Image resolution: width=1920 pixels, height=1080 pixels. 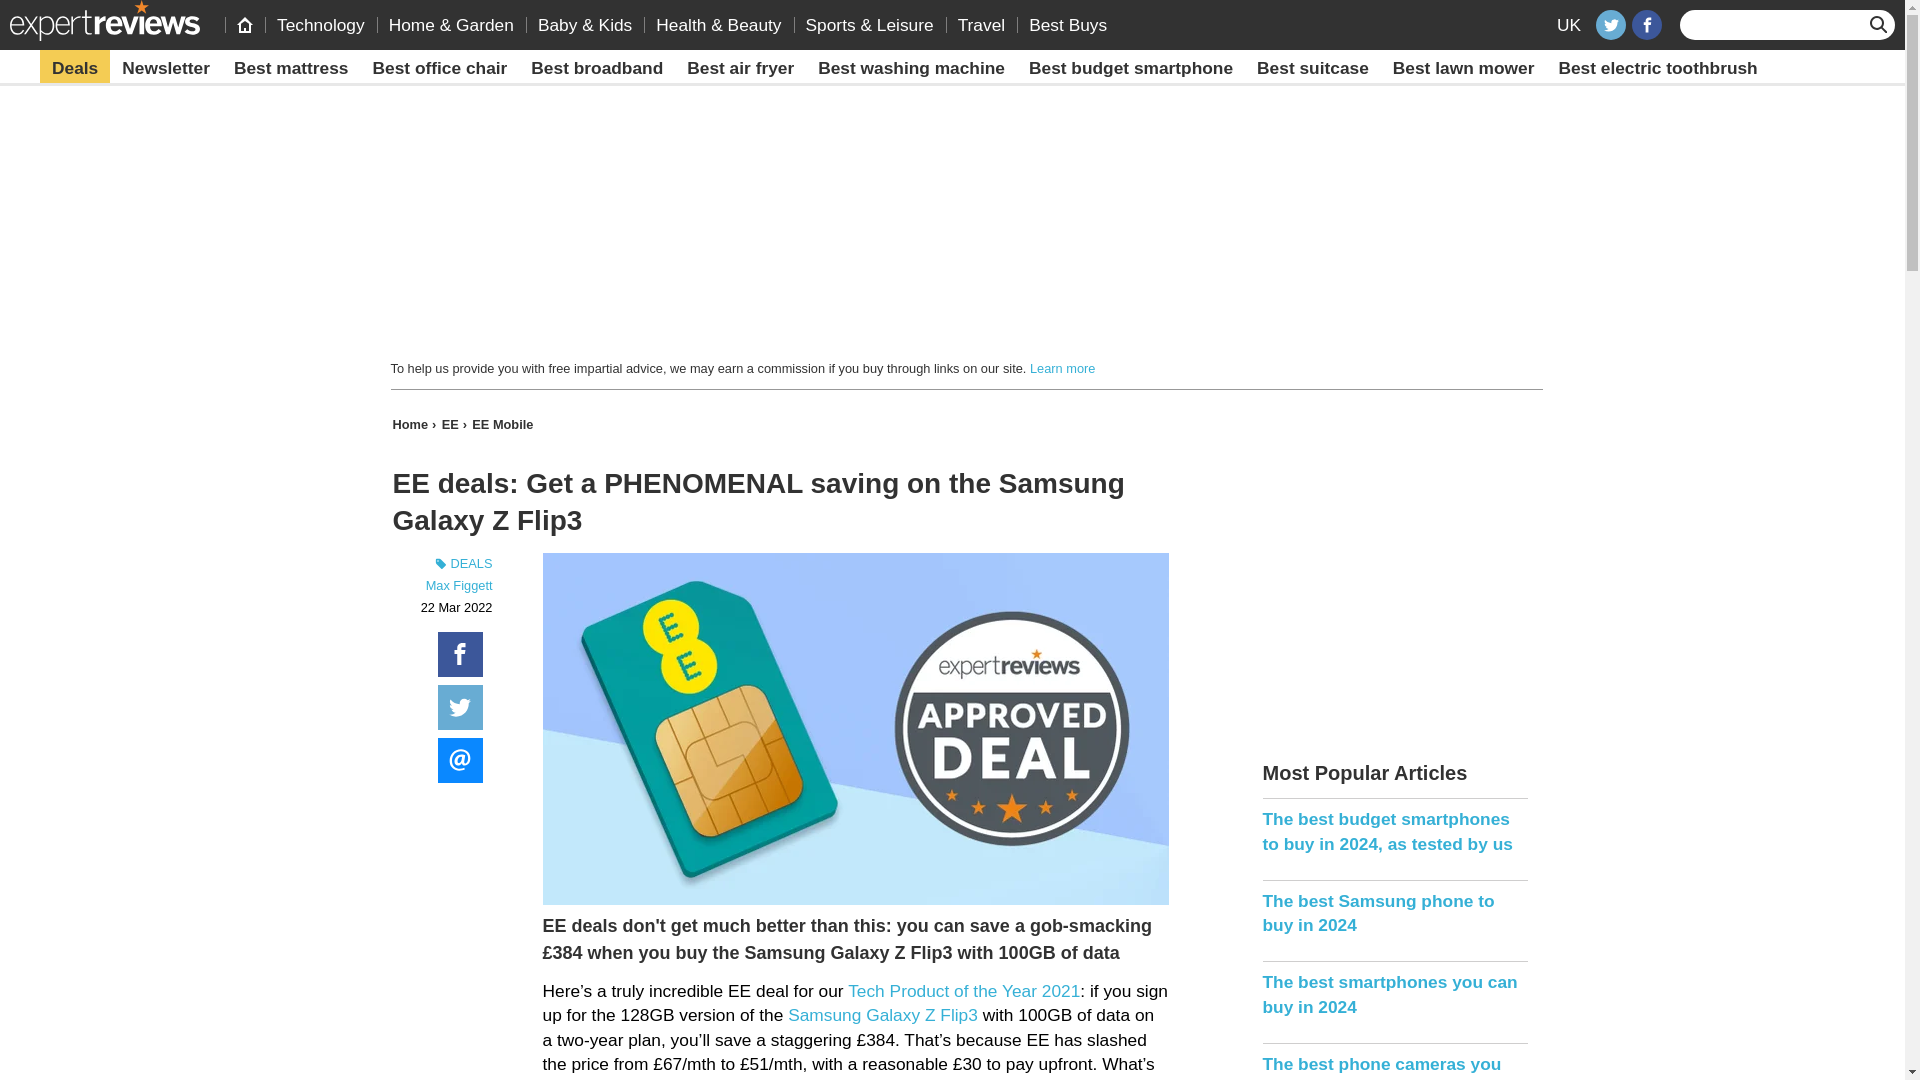 What do you see at coordinates (166, 68) in the screenshot?
I see `Newsletter` at bounding box center [166, 68].